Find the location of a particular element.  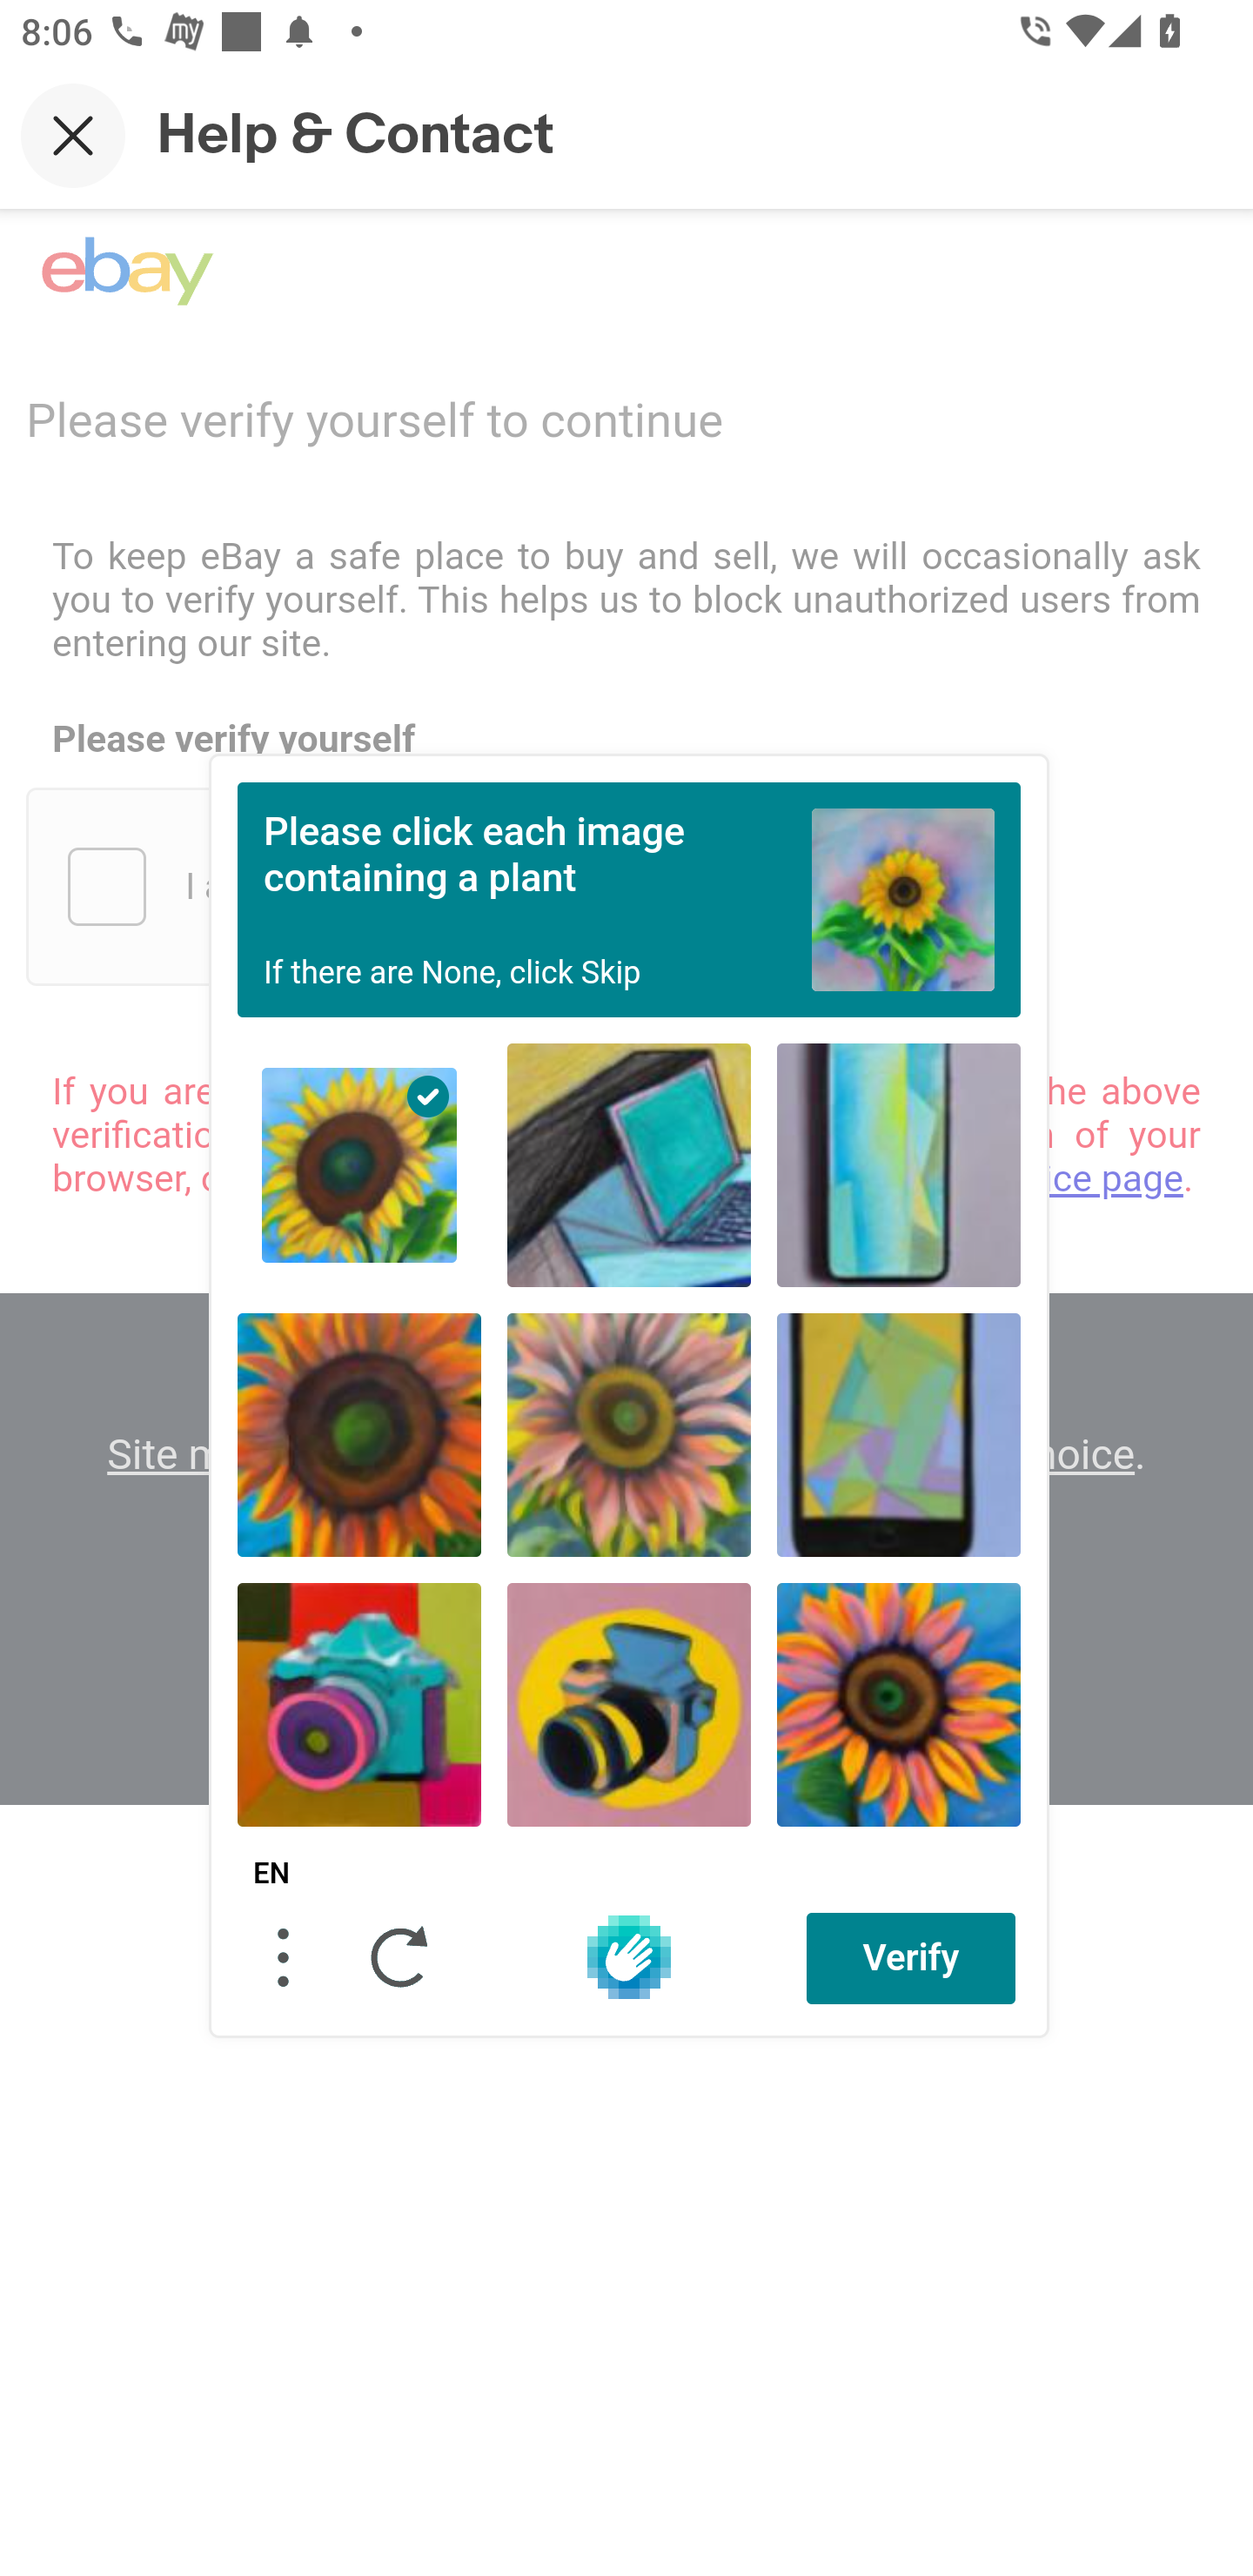

Challenge Image 8 is located at coordinates (628, 1704).